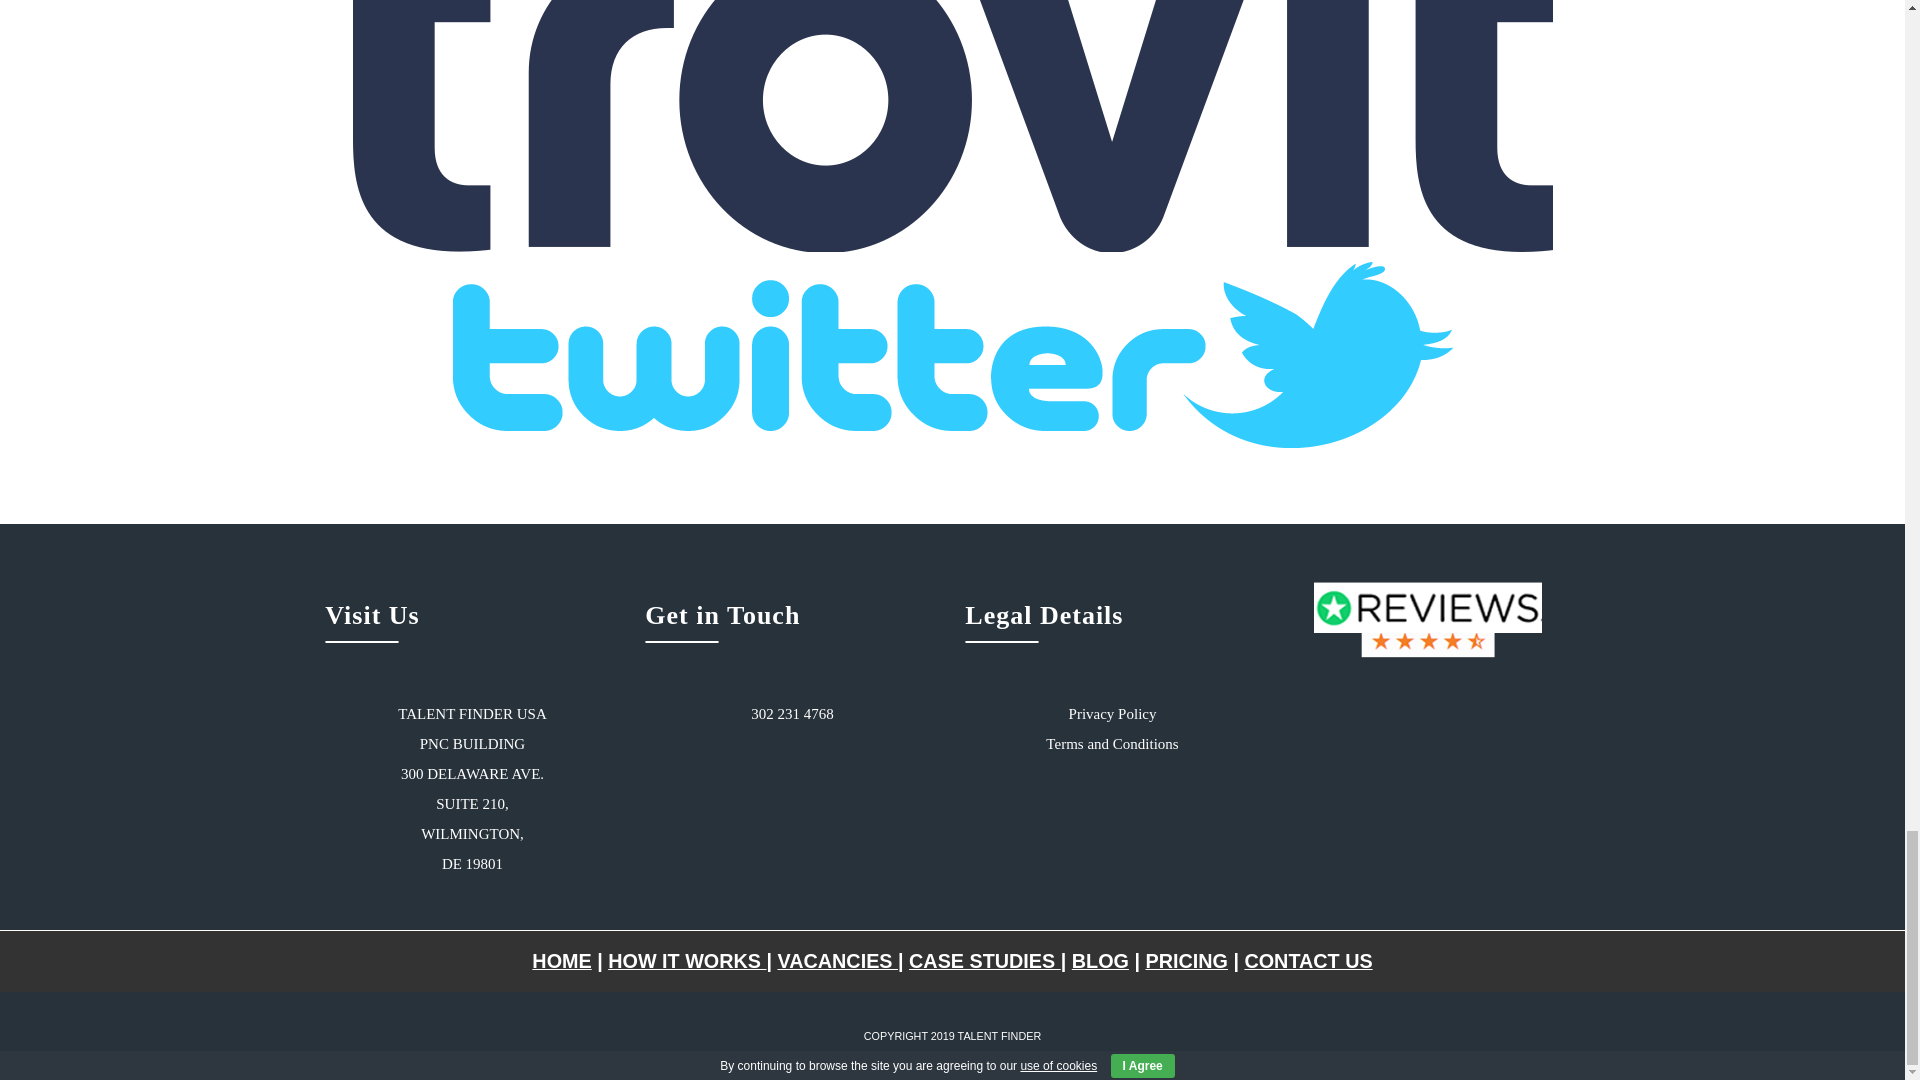 Image resolution: width=1920 pixels, height=1080 pixels. Describe the element at coordinates (838, 961) in the screenshot. I see `VACANCIES` at that location.